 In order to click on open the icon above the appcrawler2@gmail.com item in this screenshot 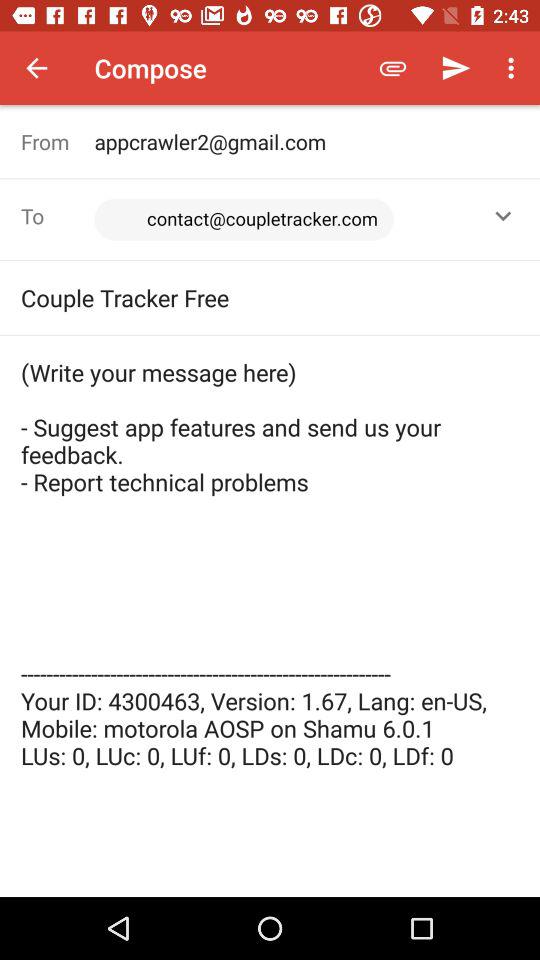, I will do `click(514, 68)`.